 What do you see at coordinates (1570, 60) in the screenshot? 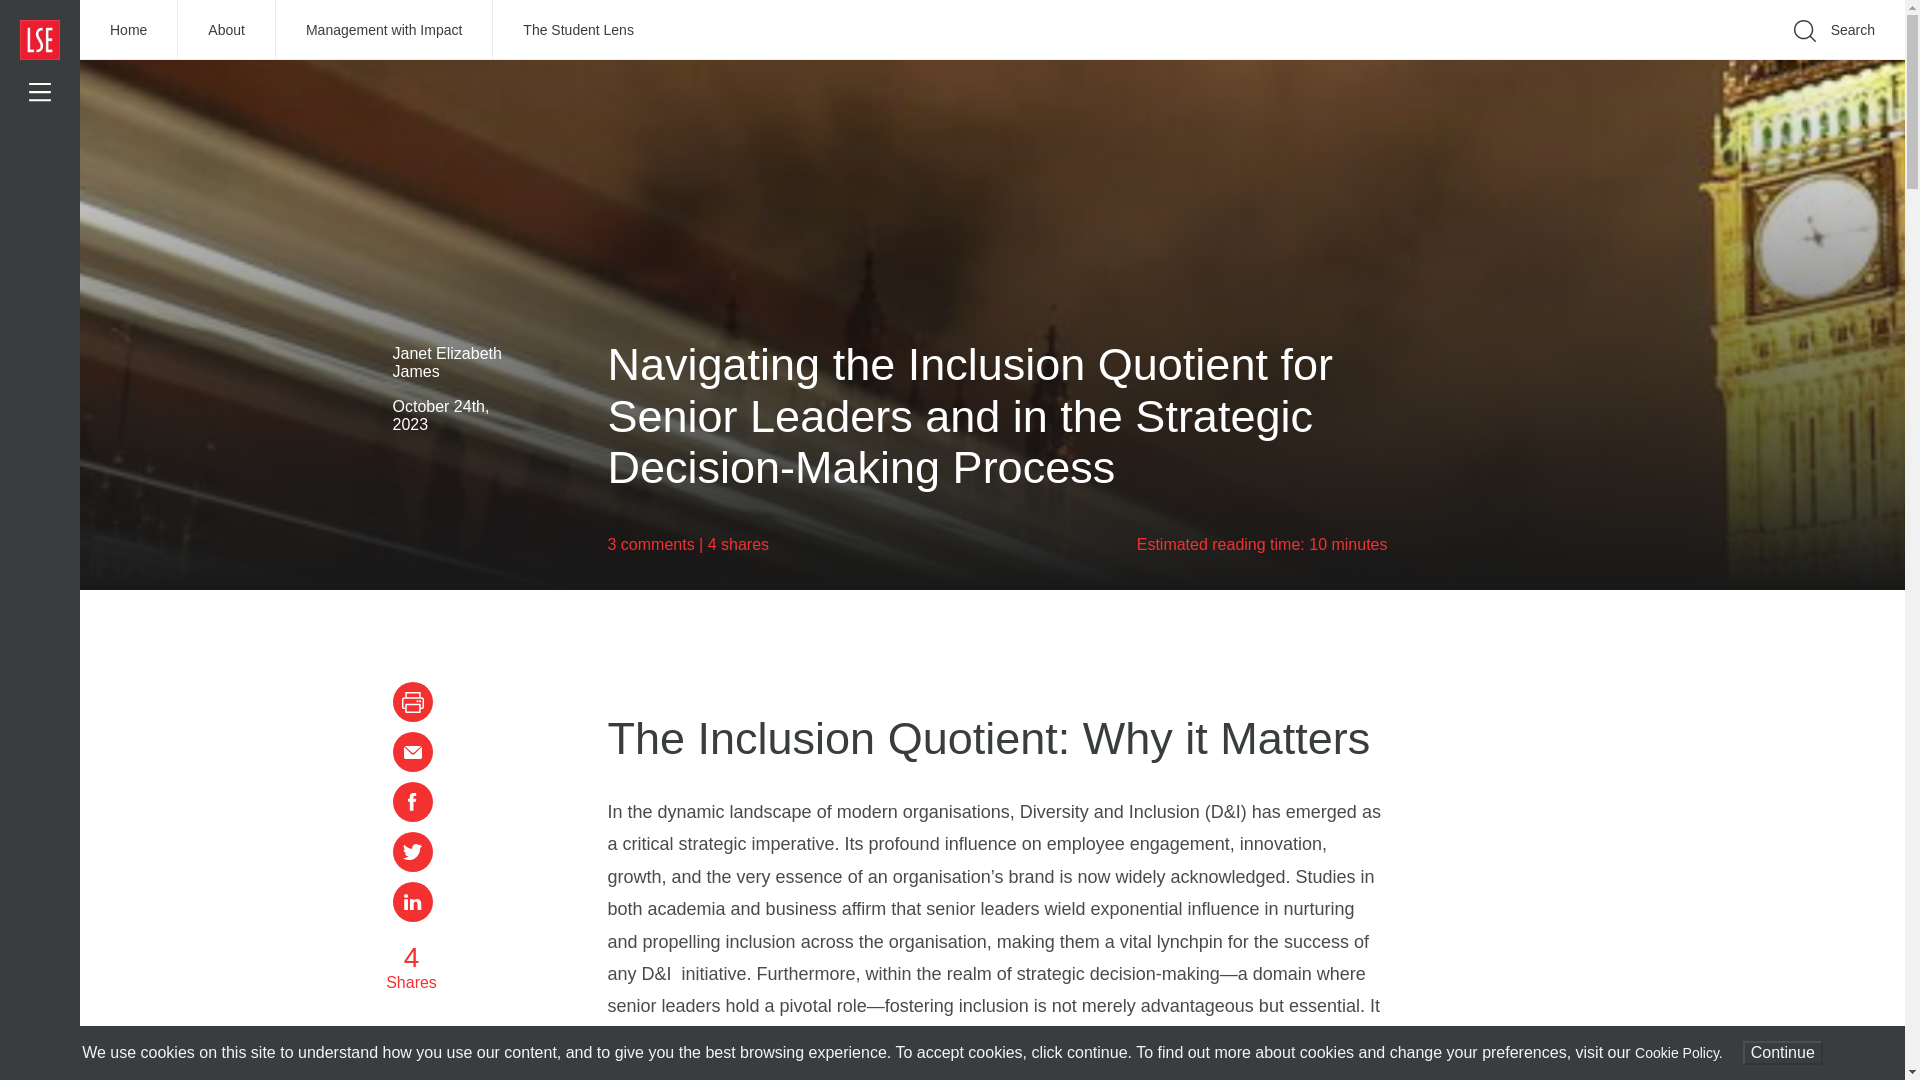
I see `Go` at bounding box center [1570, 60].